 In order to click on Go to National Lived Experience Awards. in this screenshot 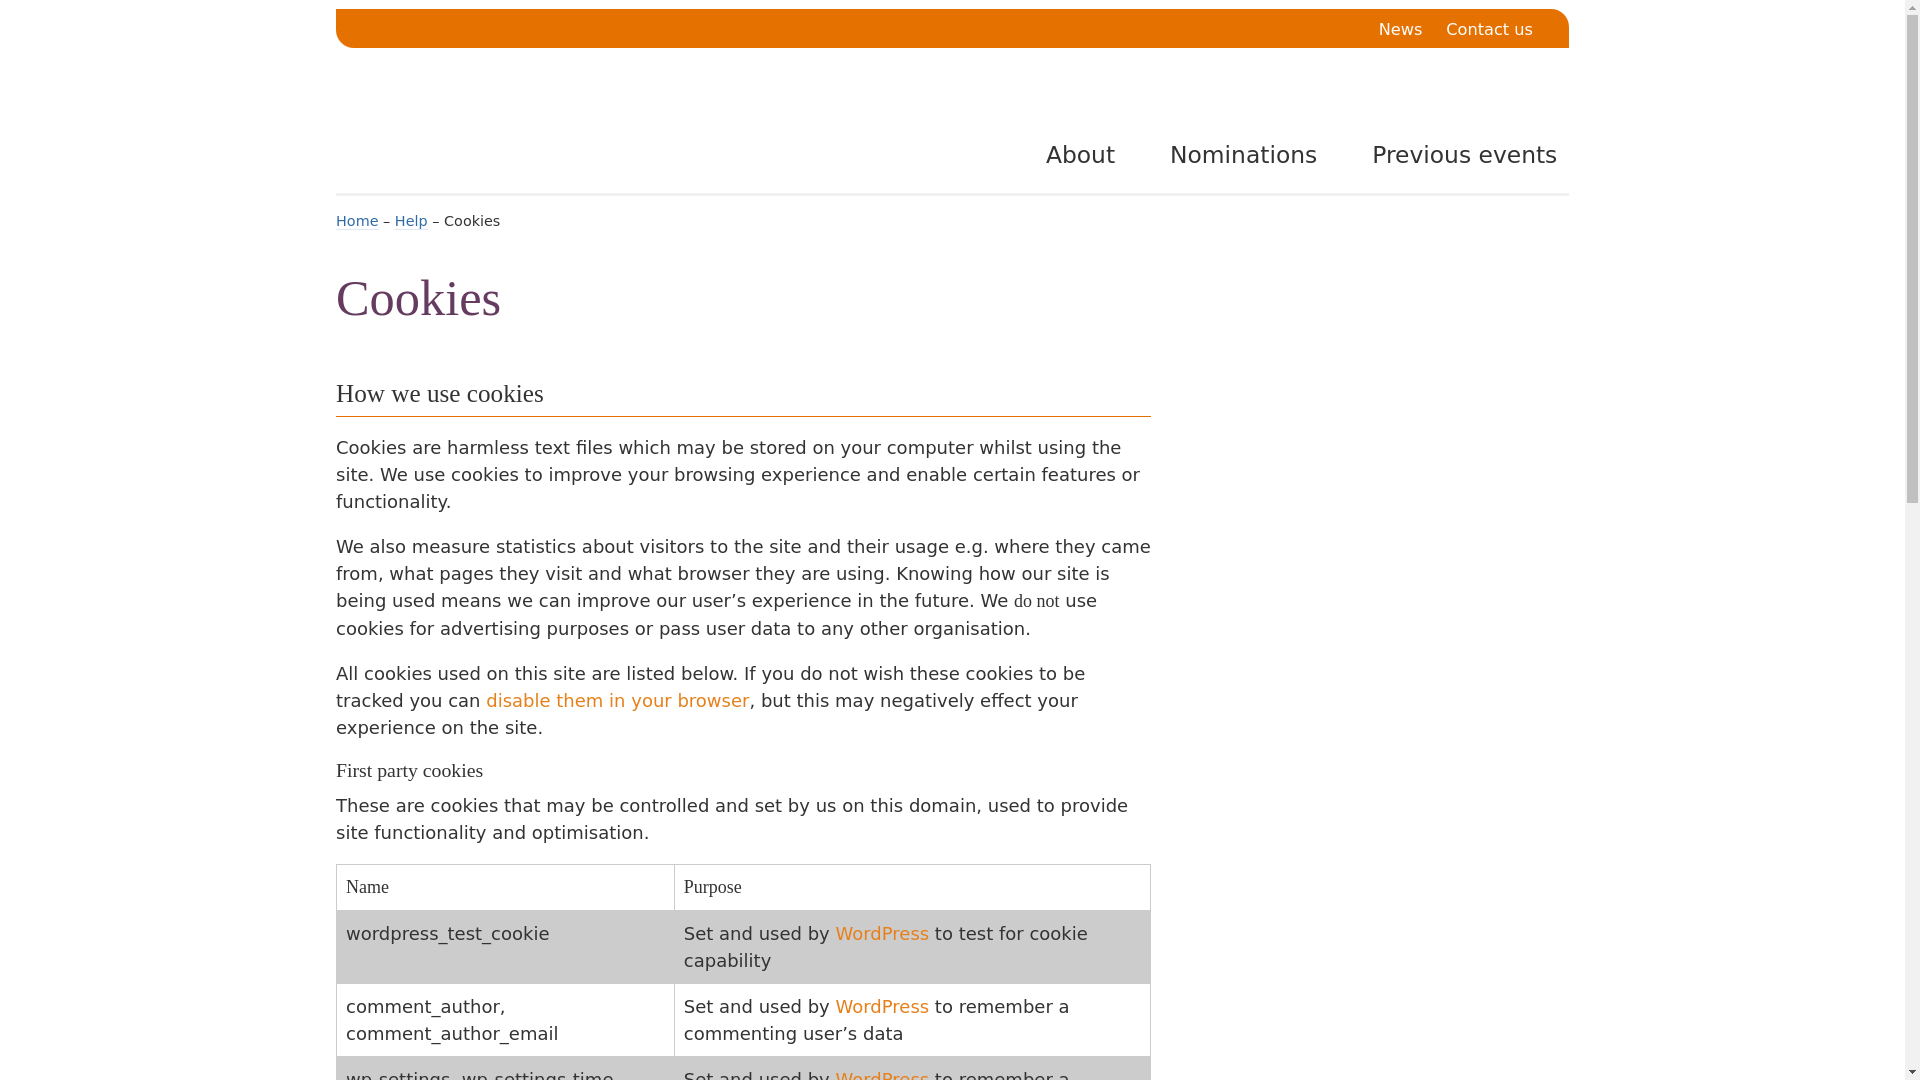, I will do `click(357, 221)`.